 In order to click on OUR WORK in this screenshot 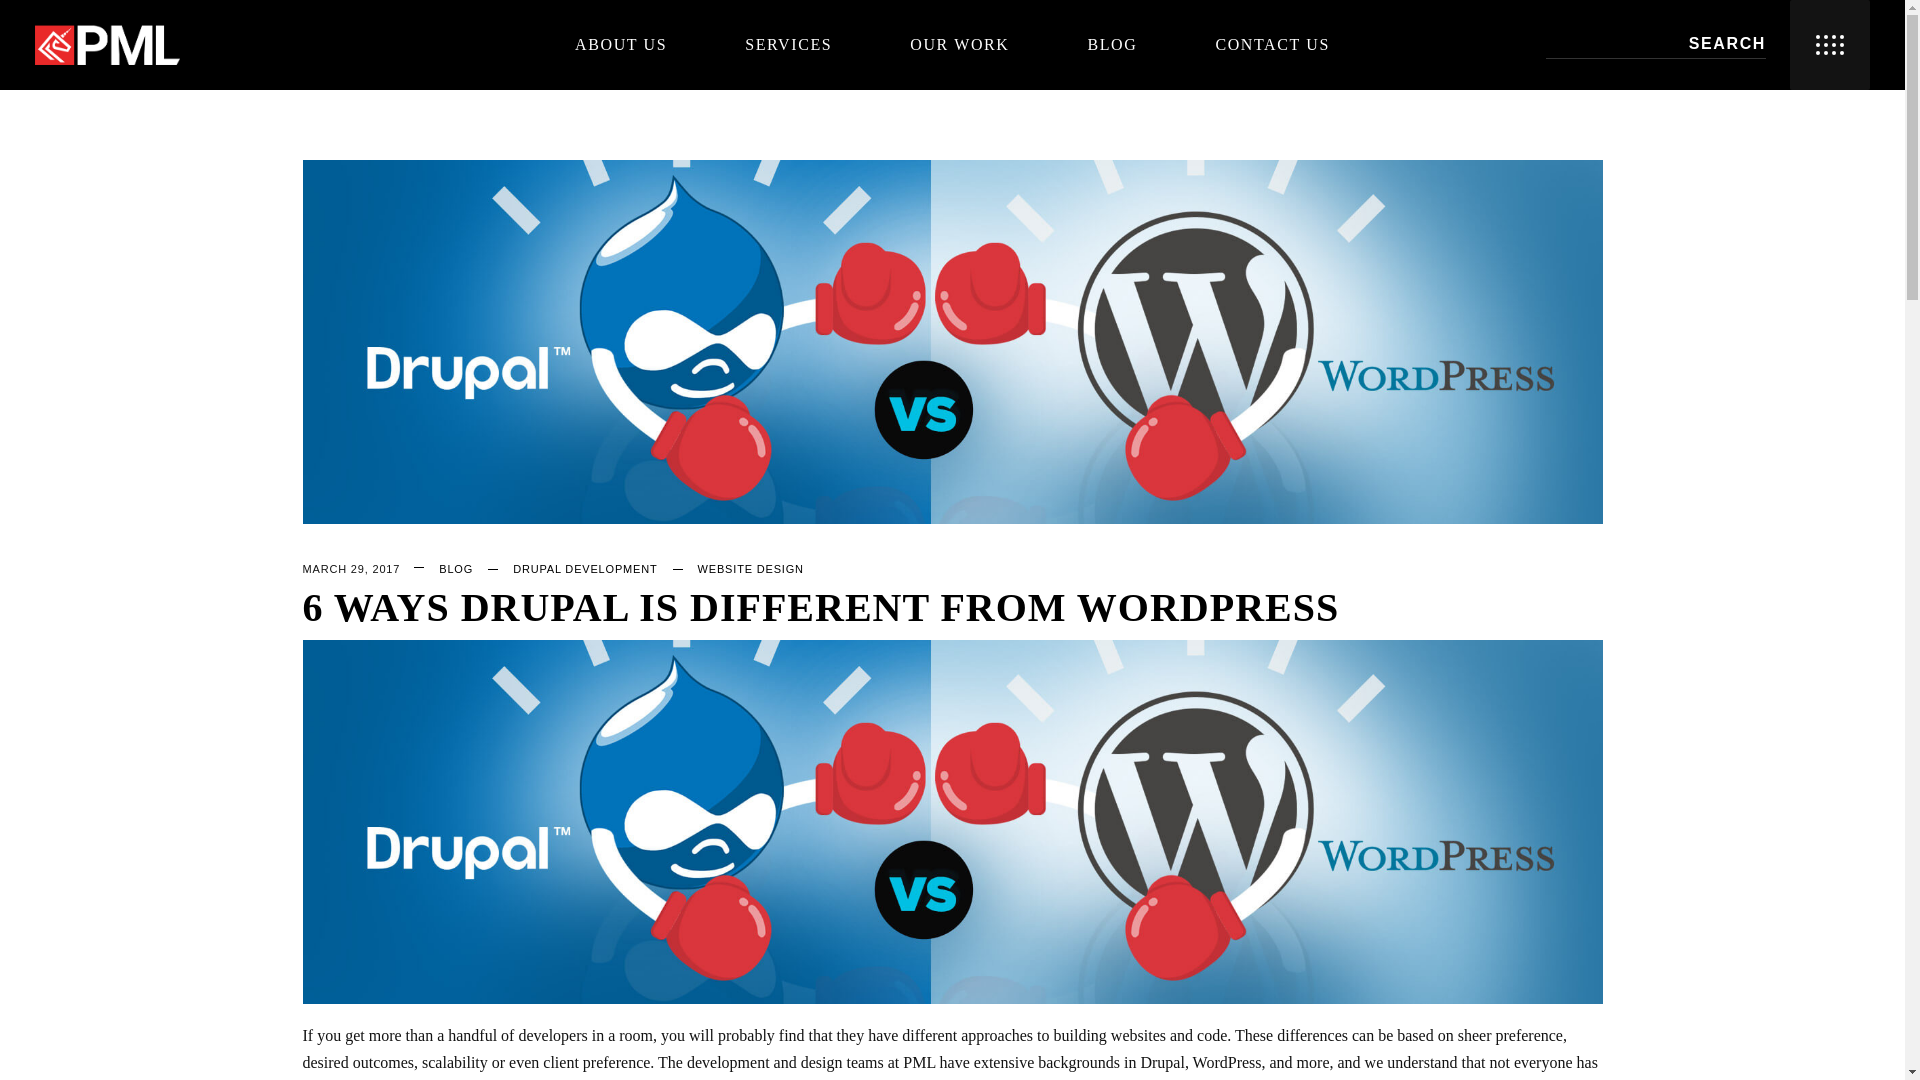, I will do `click(958, 44)`.